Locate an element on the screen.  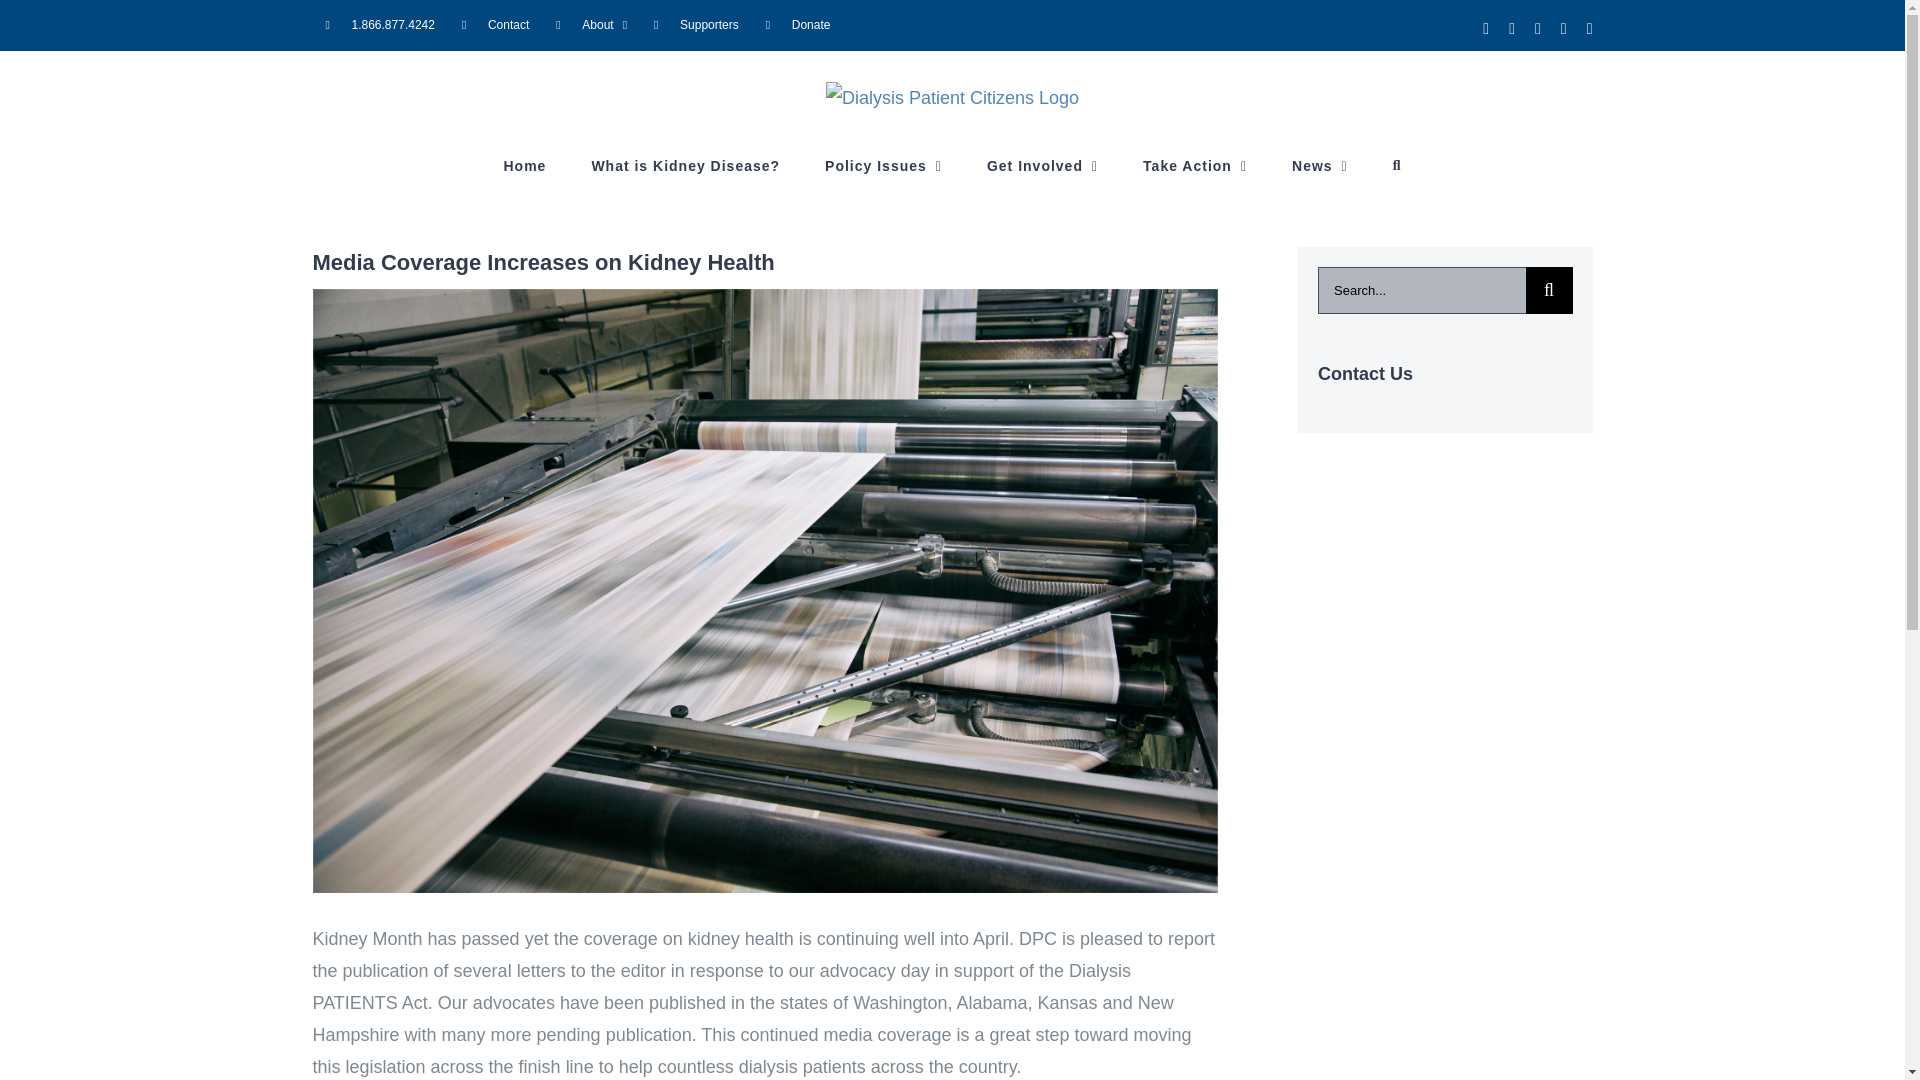
Policy Issues is located at coordinates (884, 165).